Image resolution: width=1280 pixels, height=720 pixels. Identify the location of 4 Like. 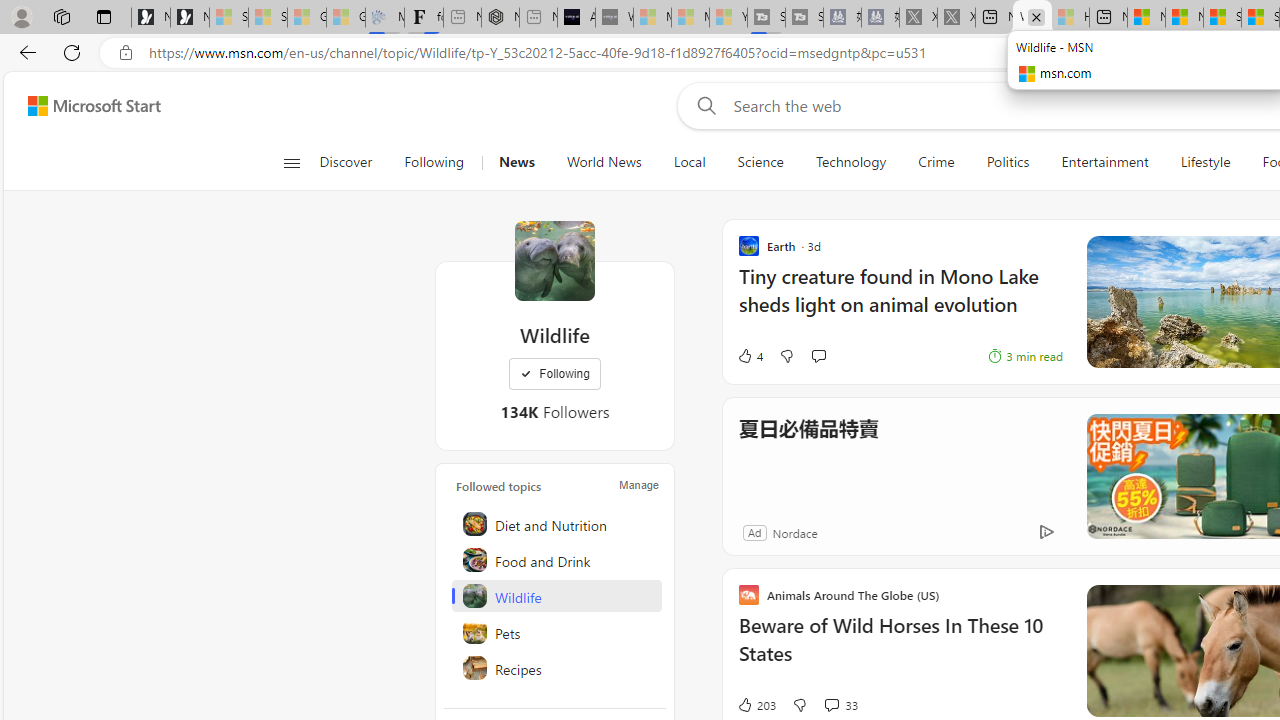
(749, 356).